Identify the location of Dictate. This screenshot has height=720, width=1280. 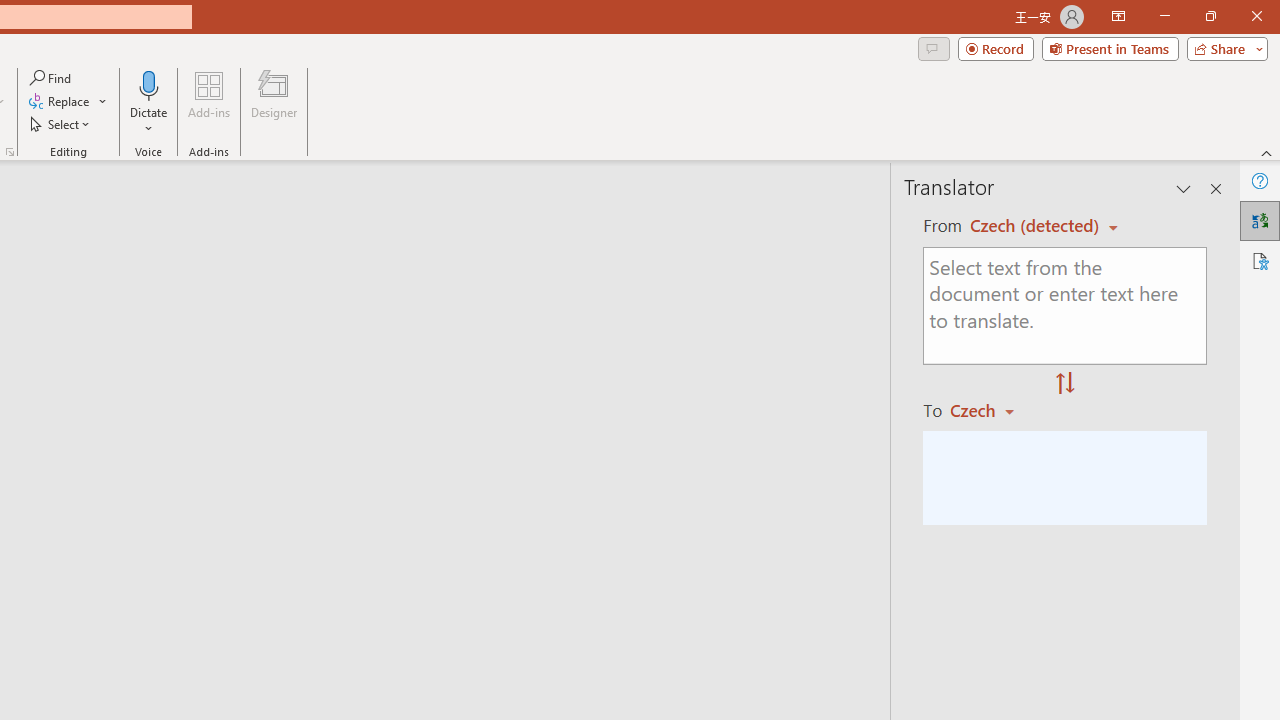
(149, 102).